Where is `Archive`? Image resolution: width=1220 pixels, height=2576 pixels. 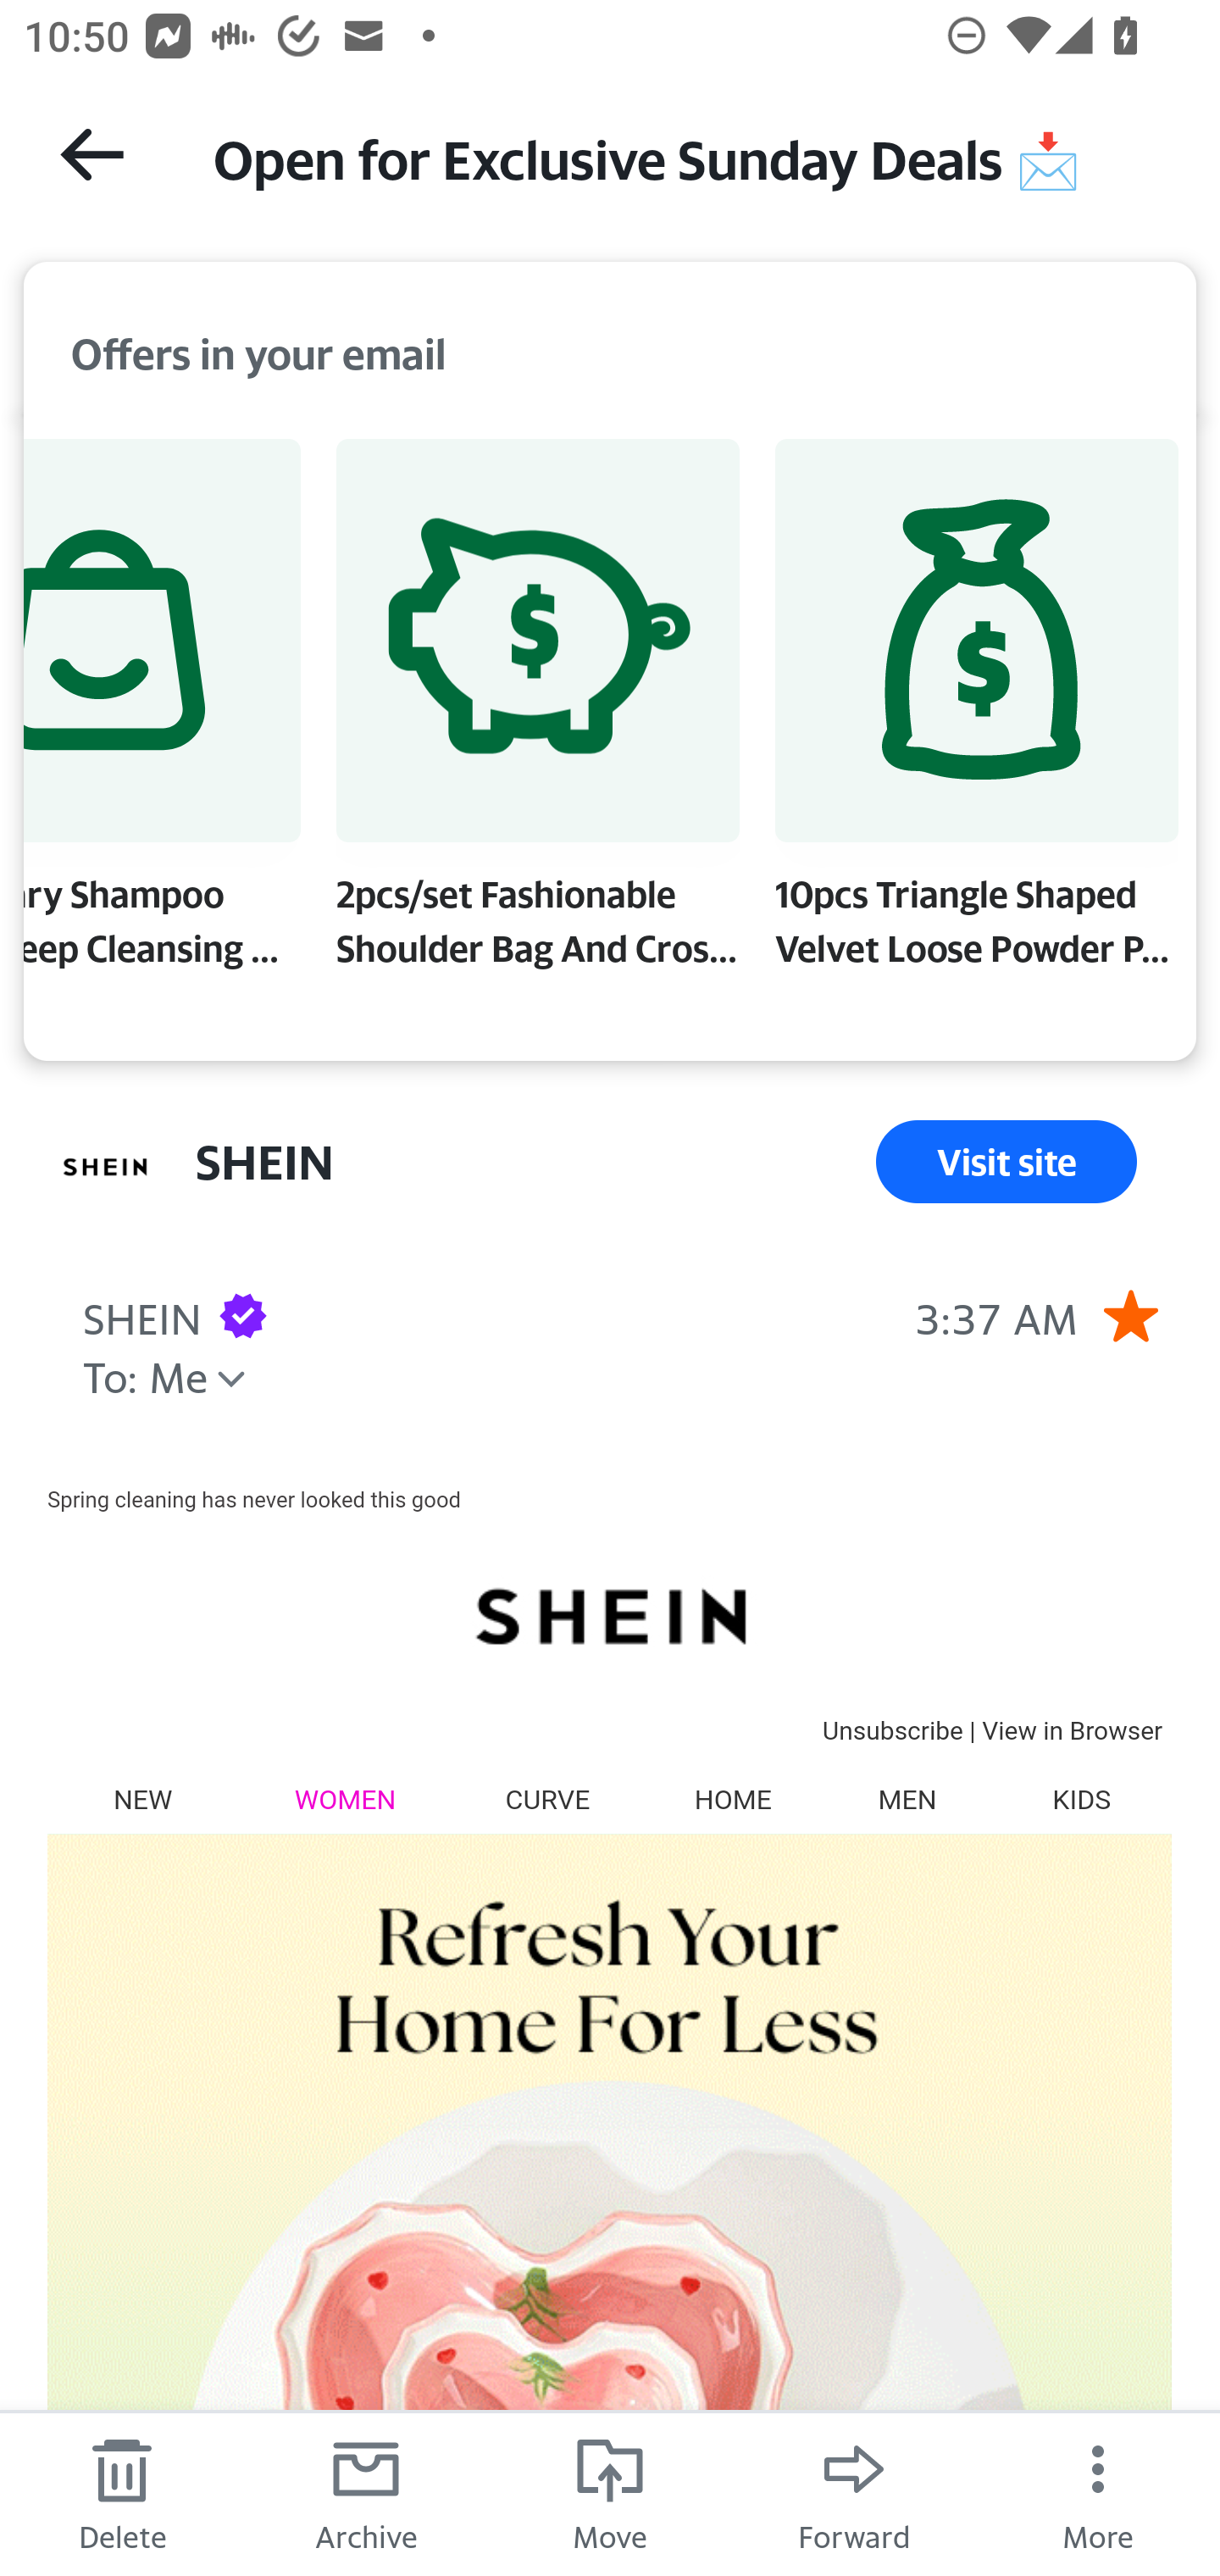 Archive is located at coordinates (366, 2493).